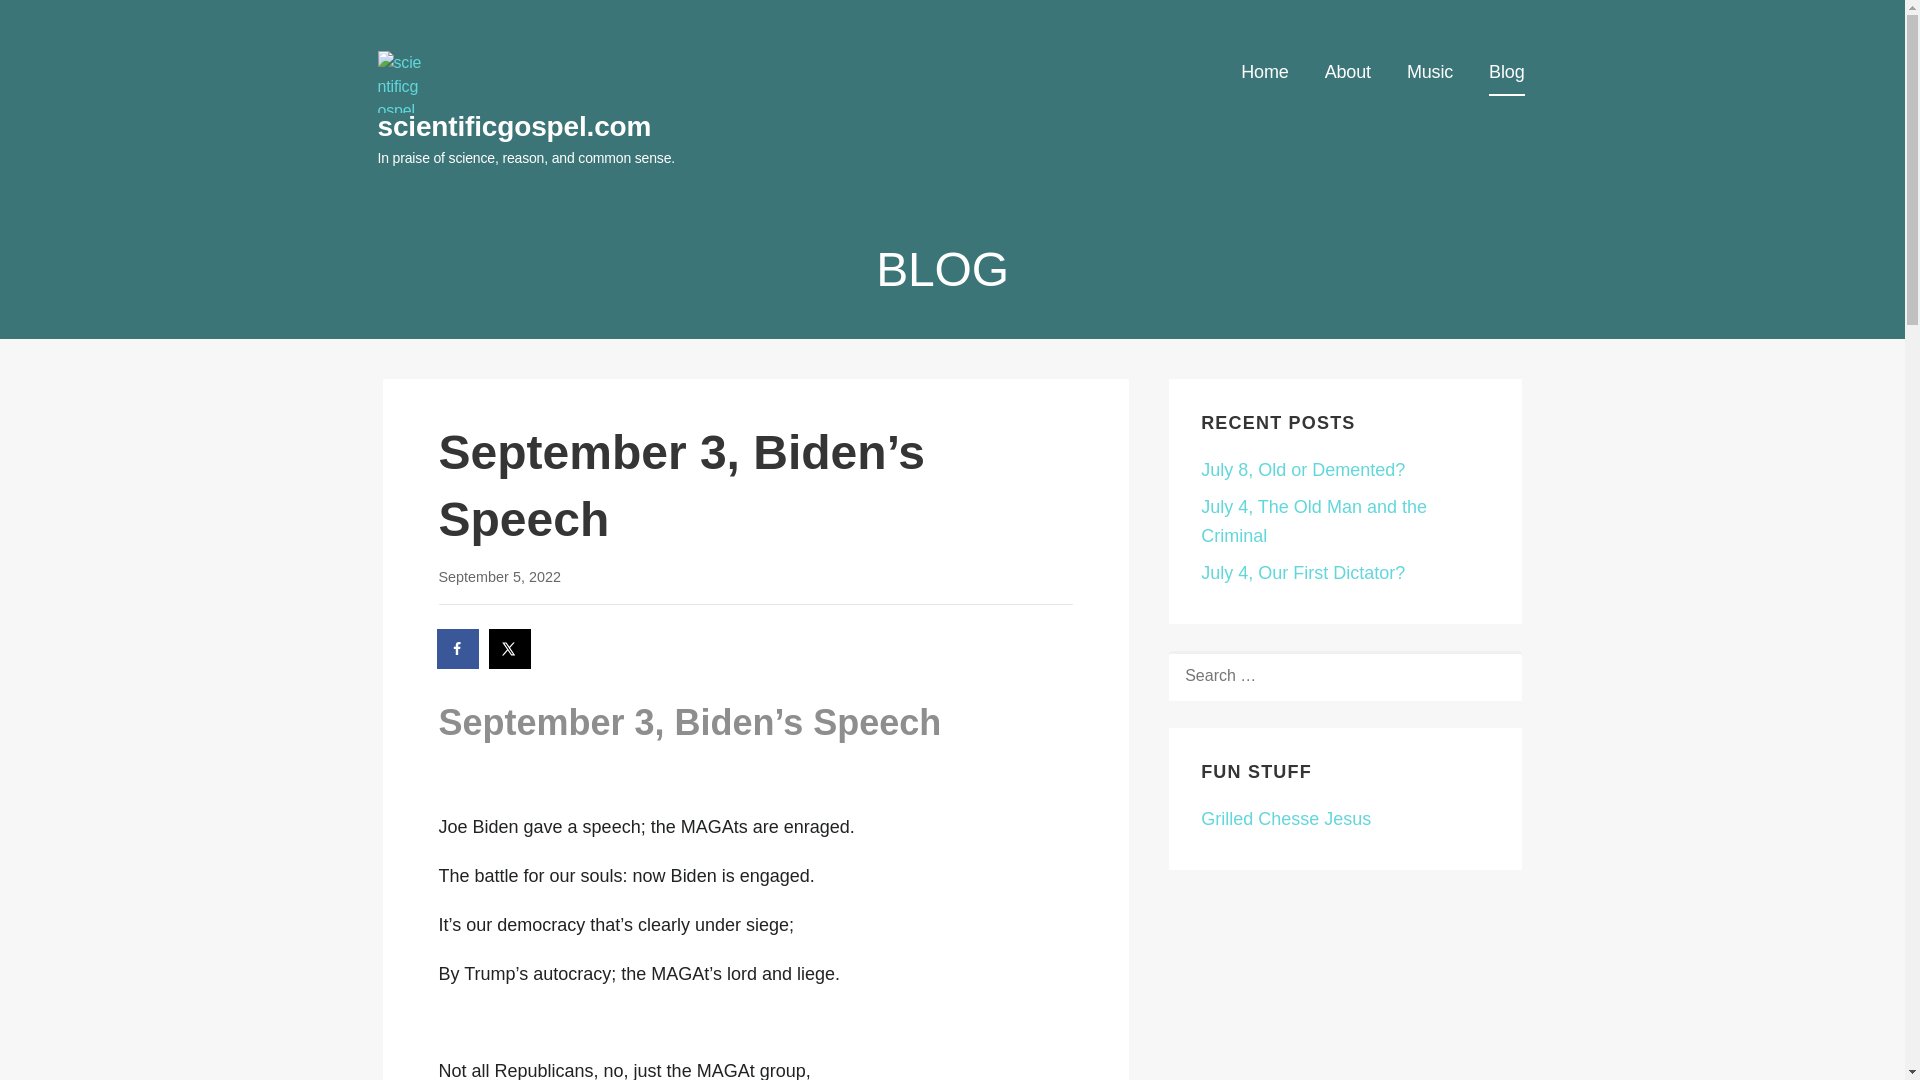 Image resolution: width=1920 pixels, height=1080 pixels. I want to click on Grilled Chesse Jesus, so click(1286, 818).